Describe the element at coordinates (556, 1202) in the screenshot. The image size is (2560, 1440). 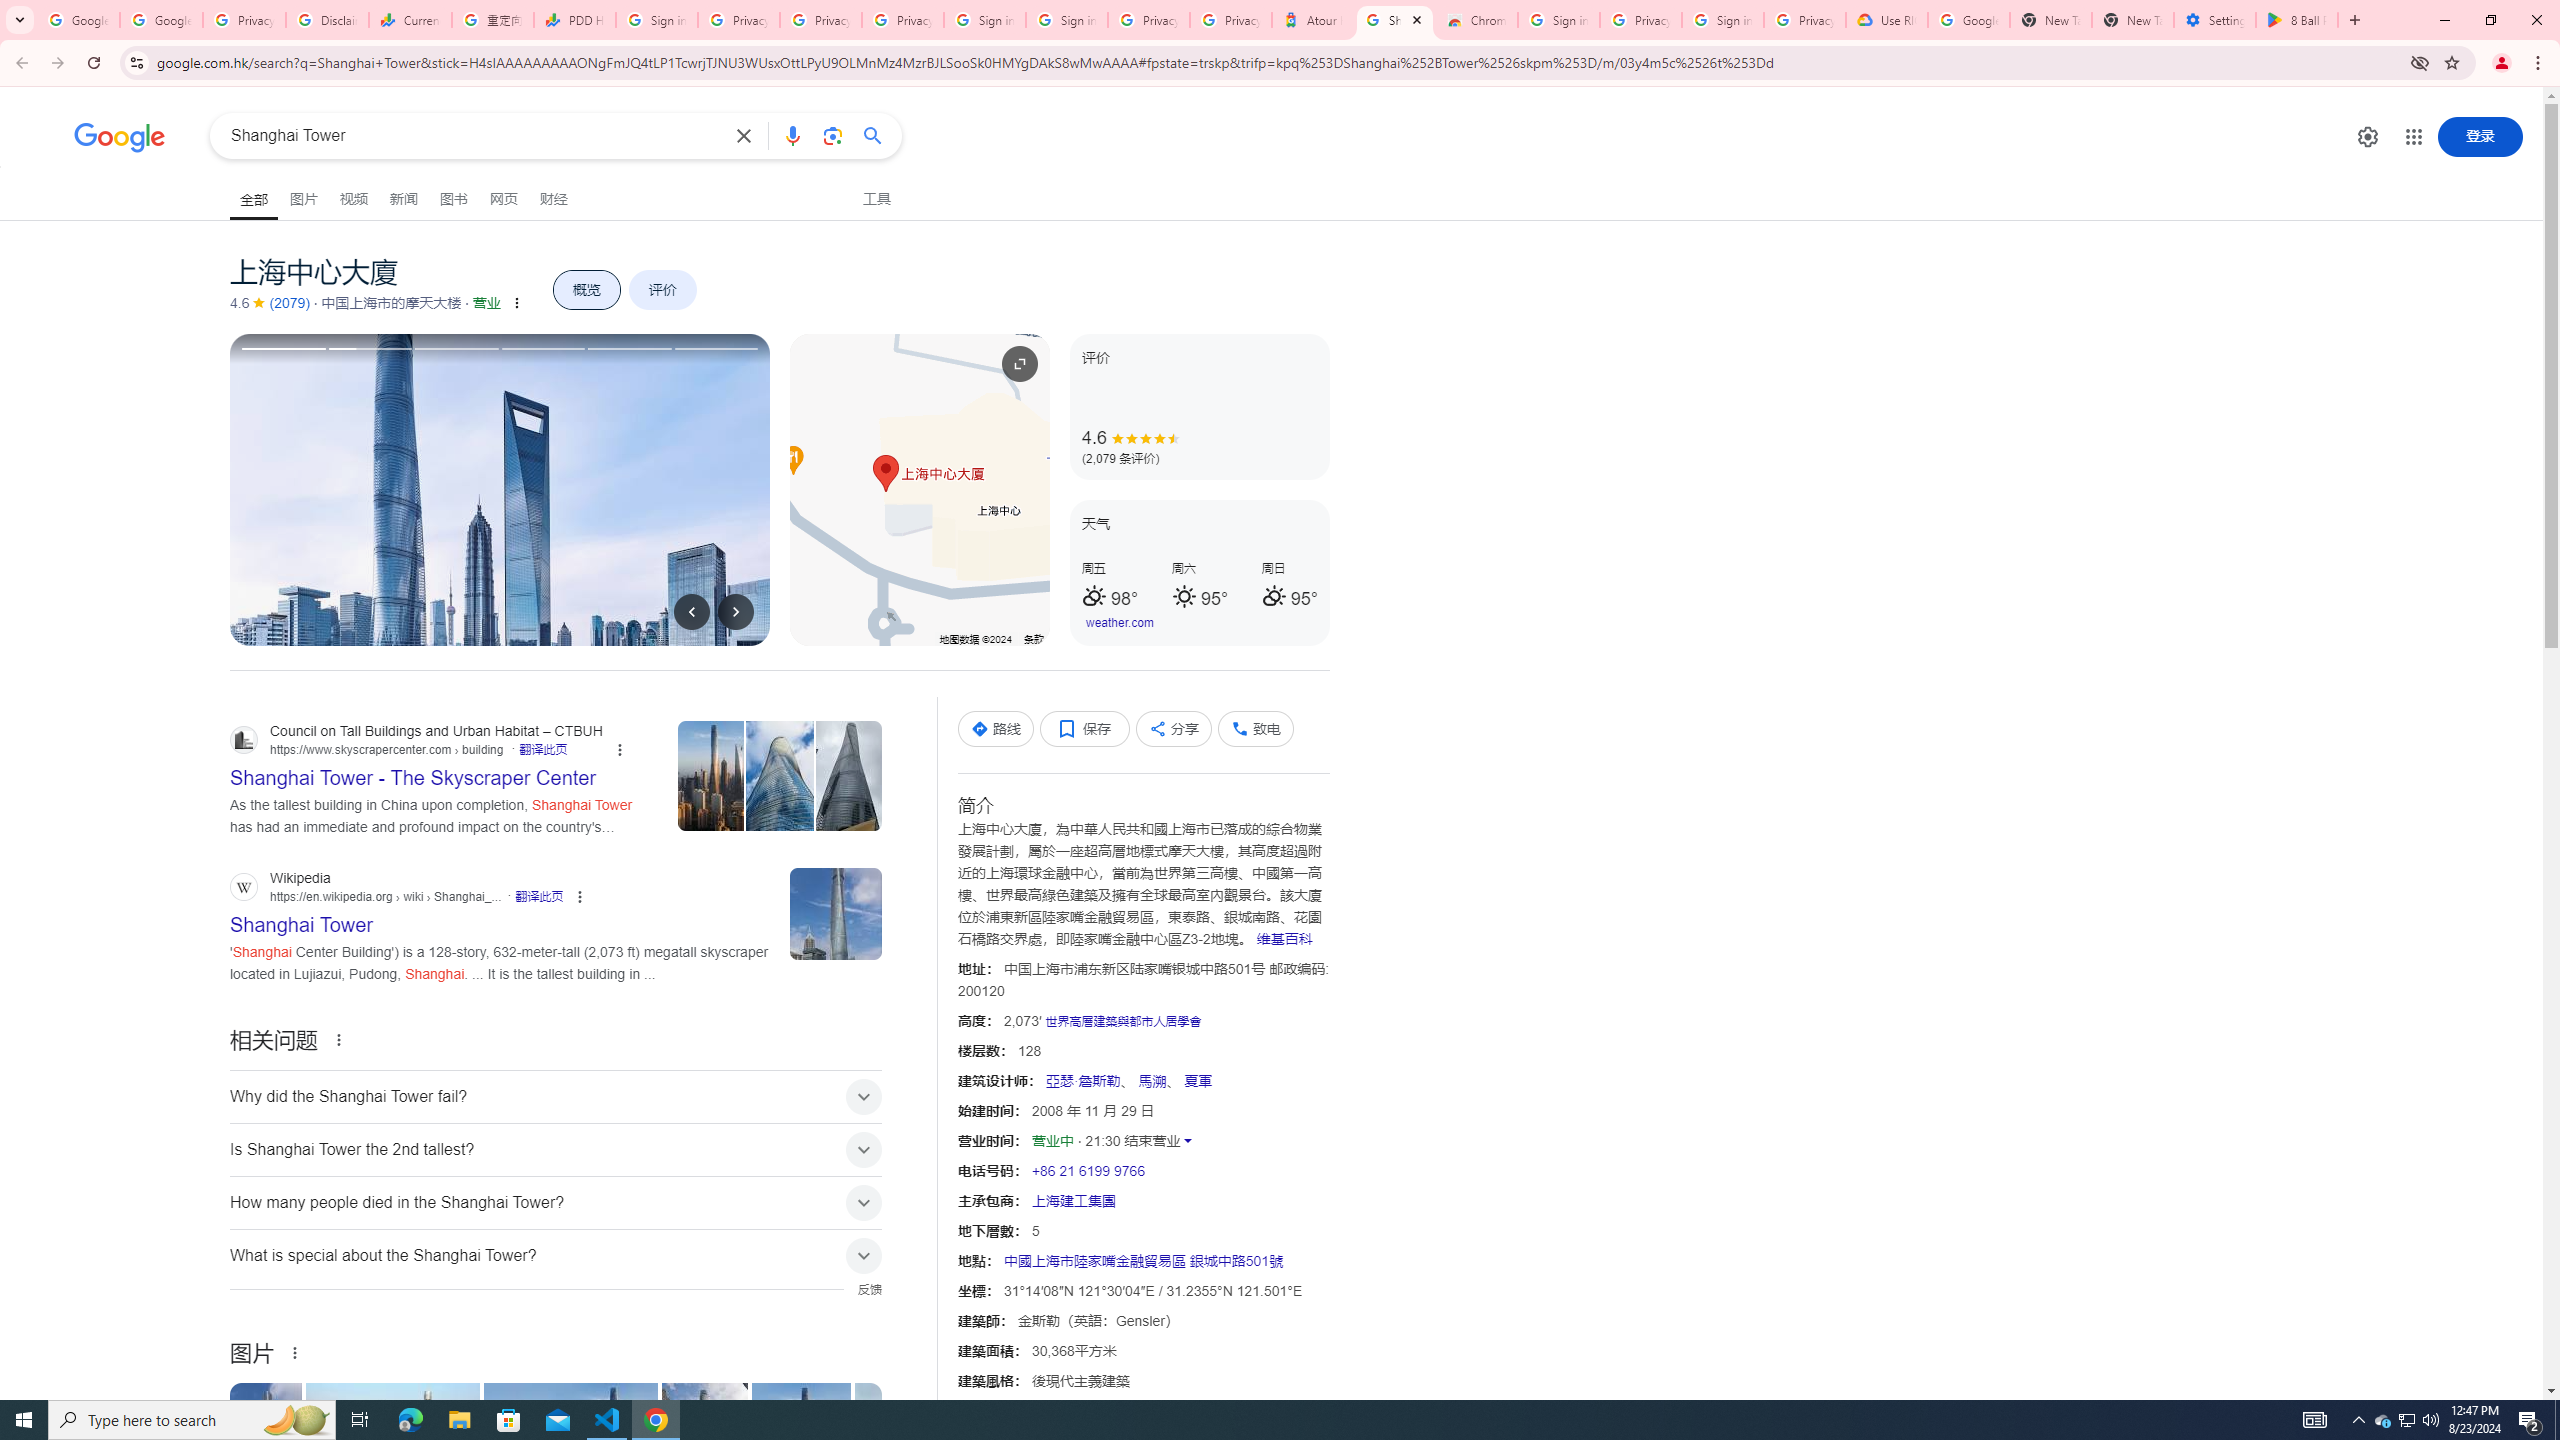
I see `How many people died in the Shanghai Tower?` at that location.